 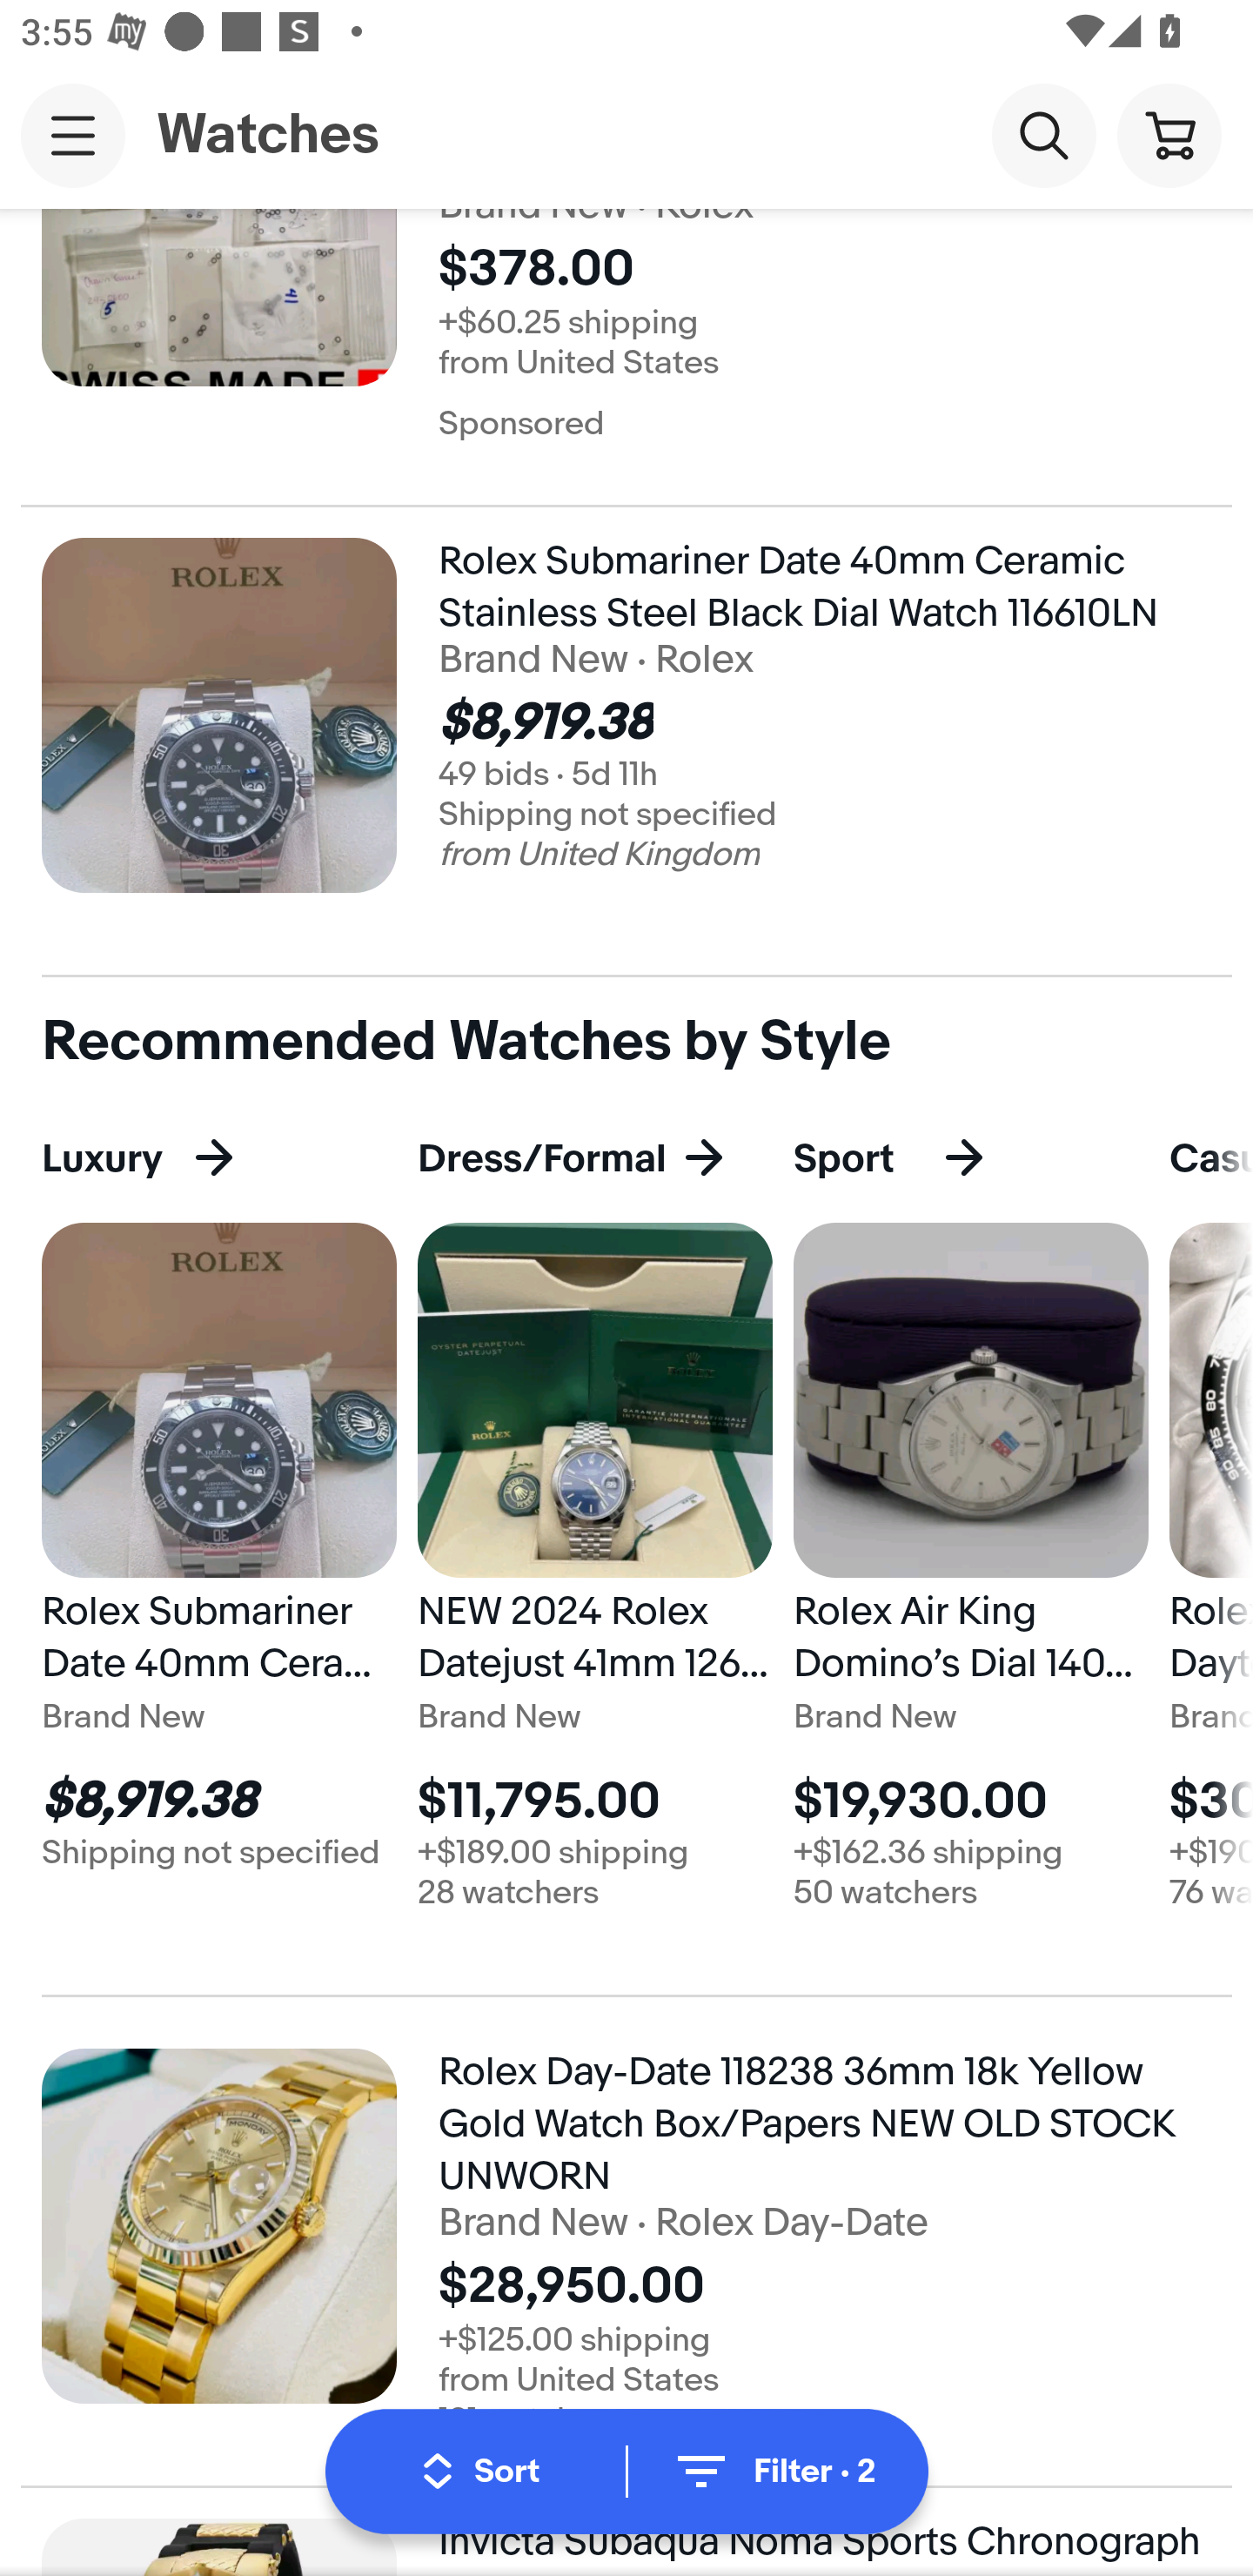 I want to click on Dress/Formal, so click(x=573, y=1160).